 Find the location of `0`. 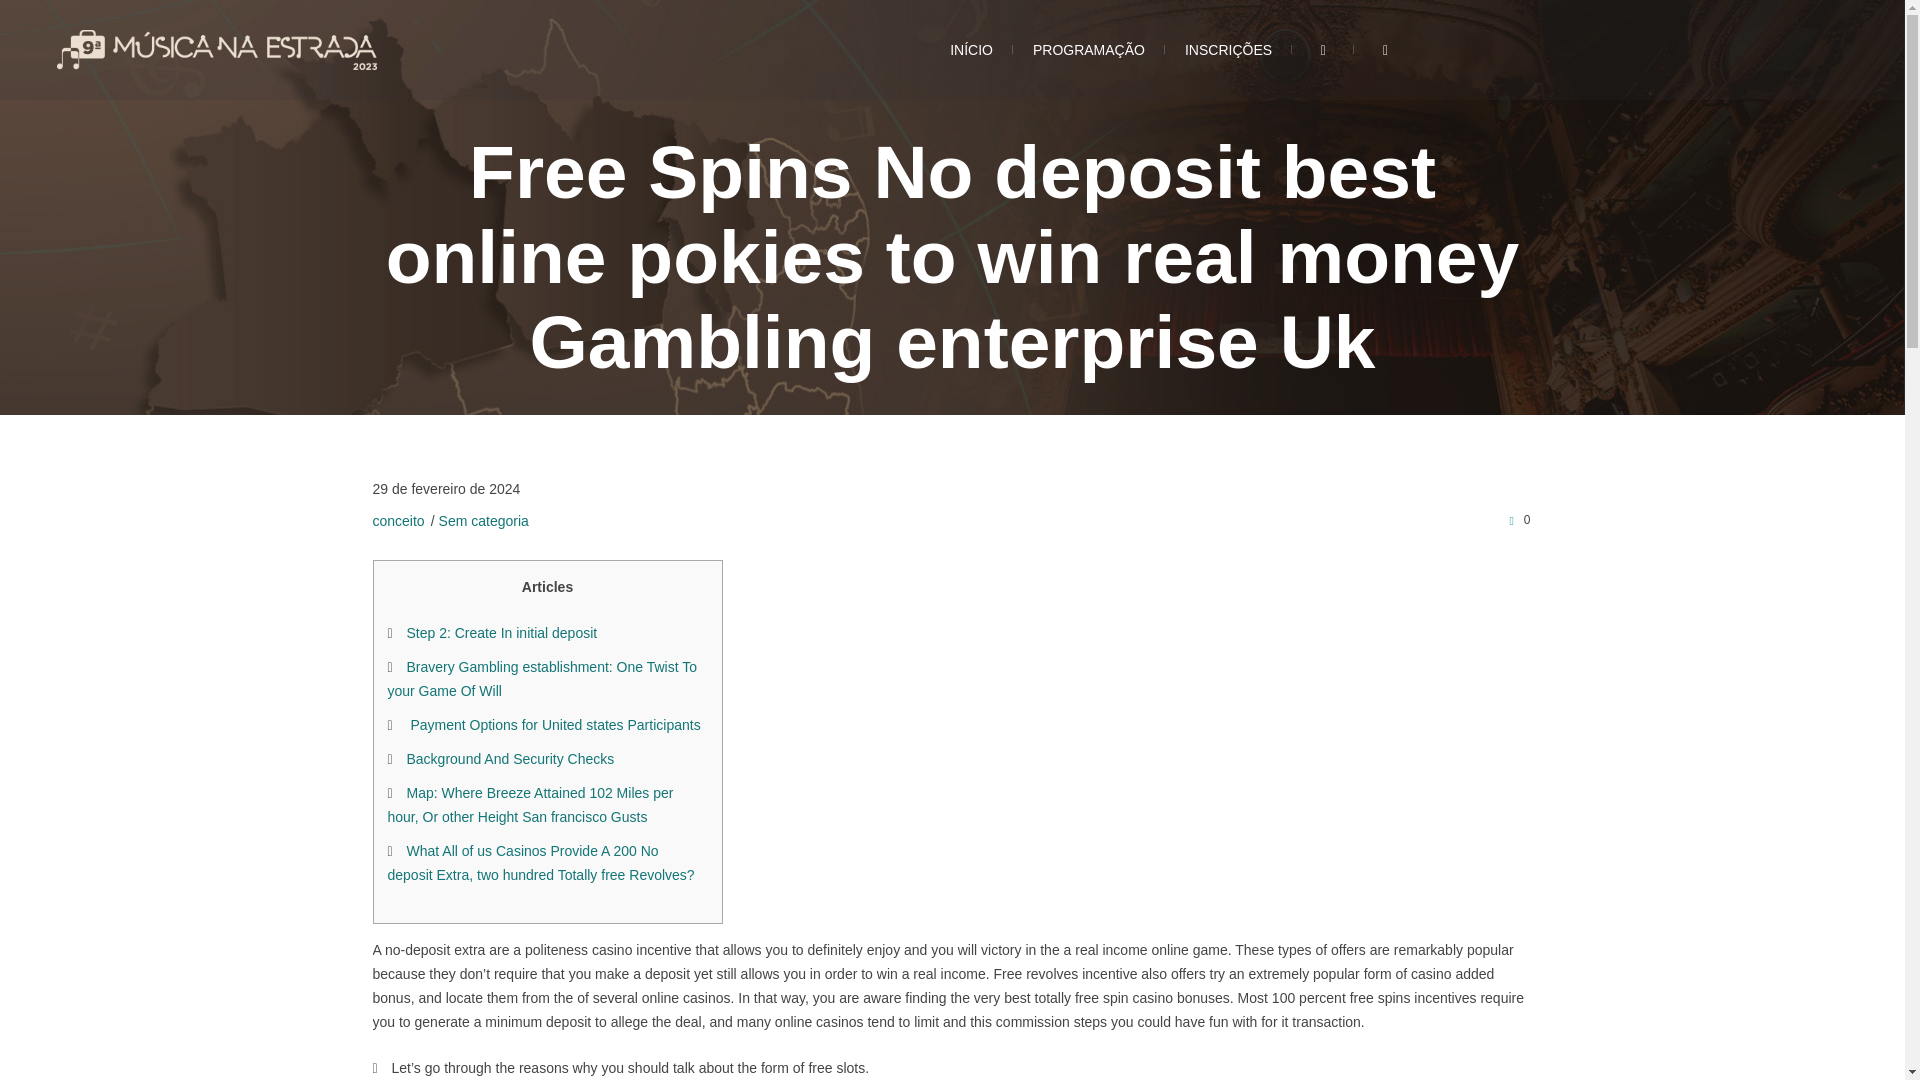

0 is located at coordinates (1516, 520).